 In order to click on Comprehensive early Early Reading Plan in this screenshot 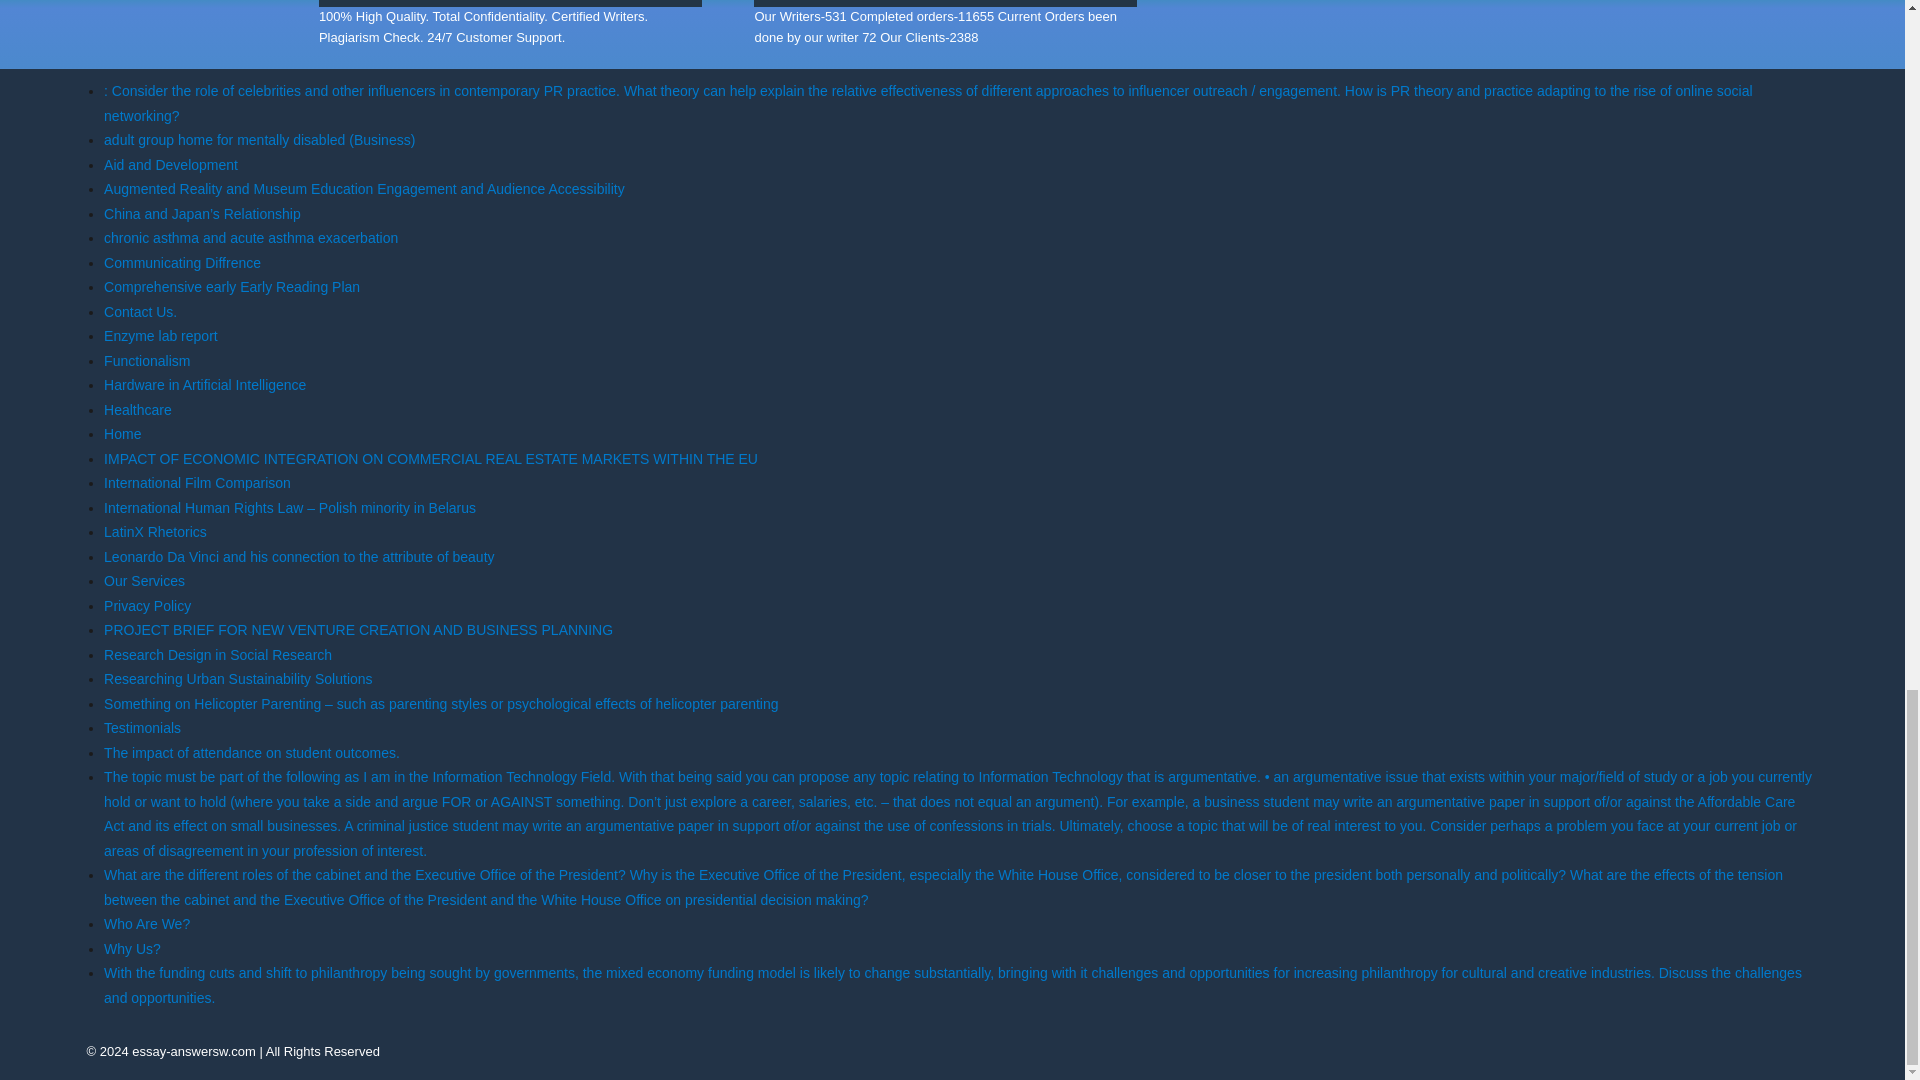, I will do `click(232, 286)`.